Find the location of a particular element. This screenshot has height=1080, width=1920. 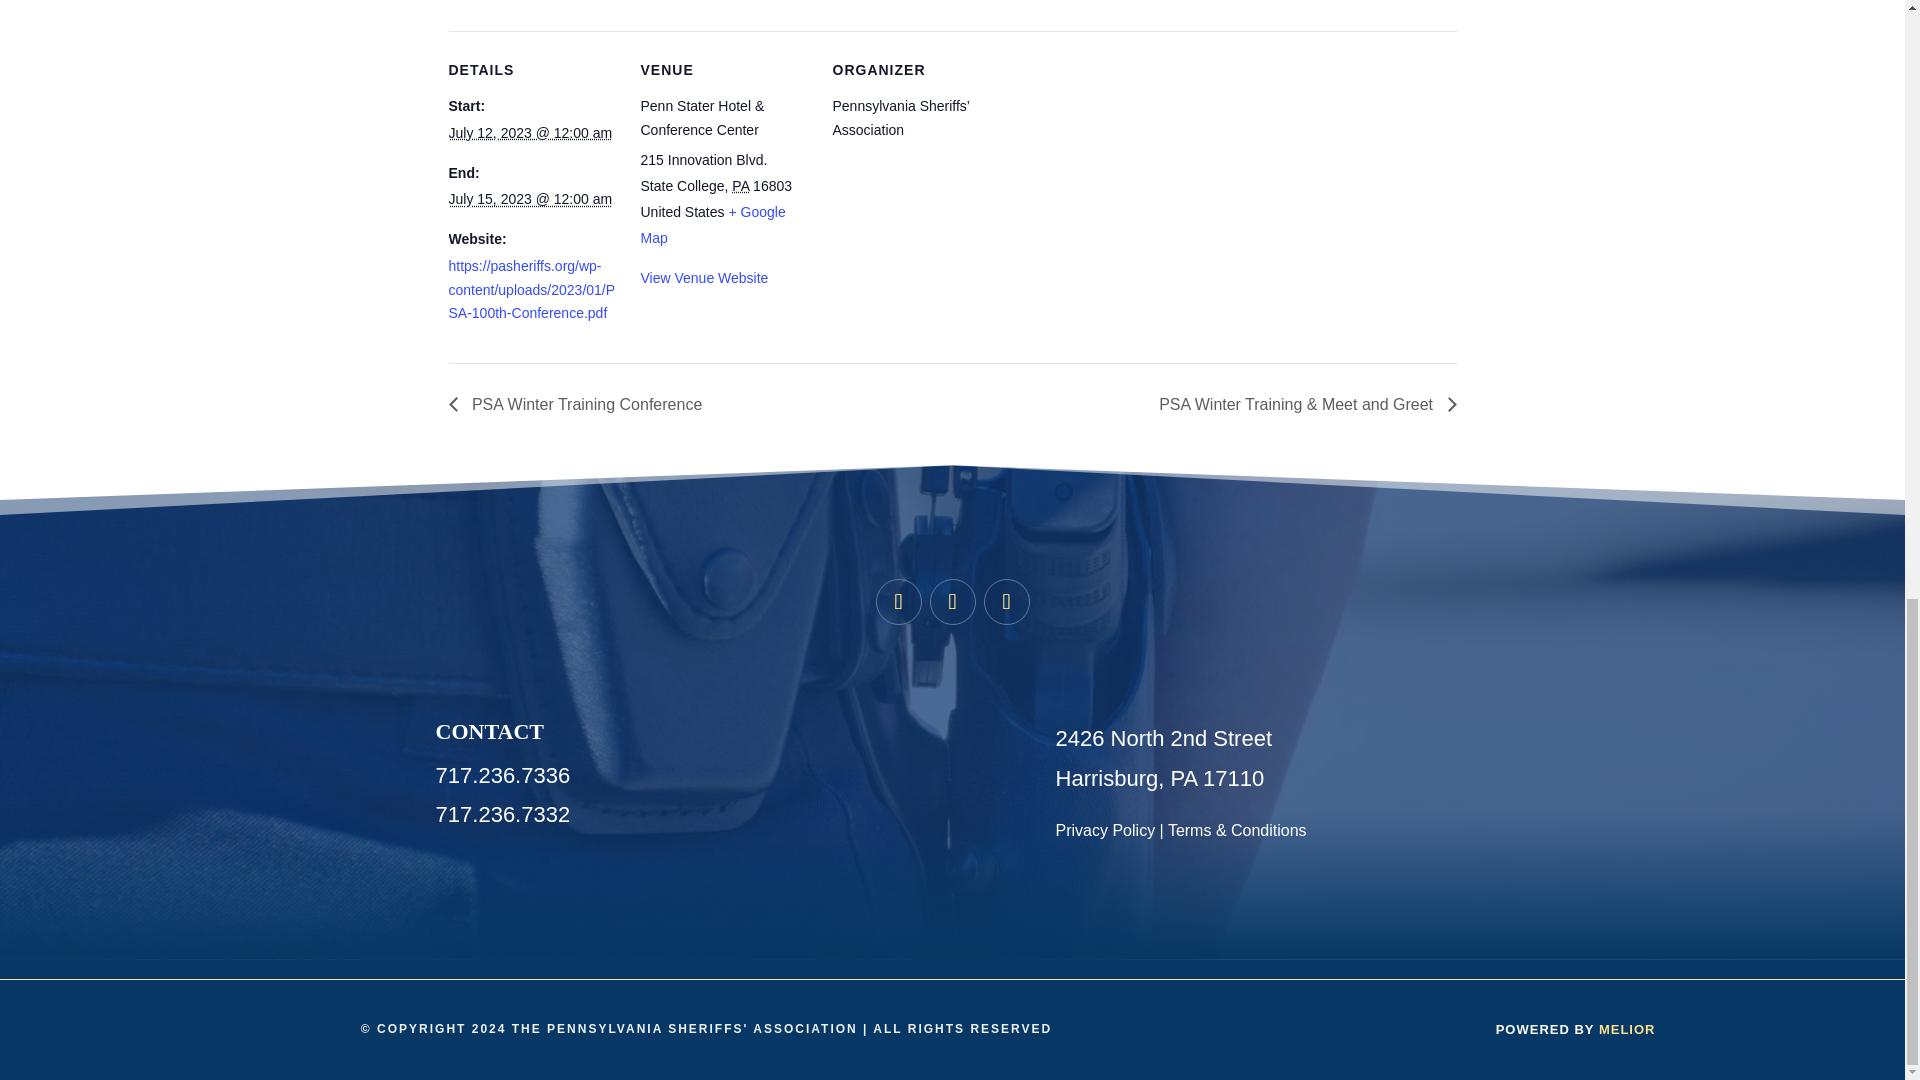

Click to view a Google Map is located at coordinates (712, 225).